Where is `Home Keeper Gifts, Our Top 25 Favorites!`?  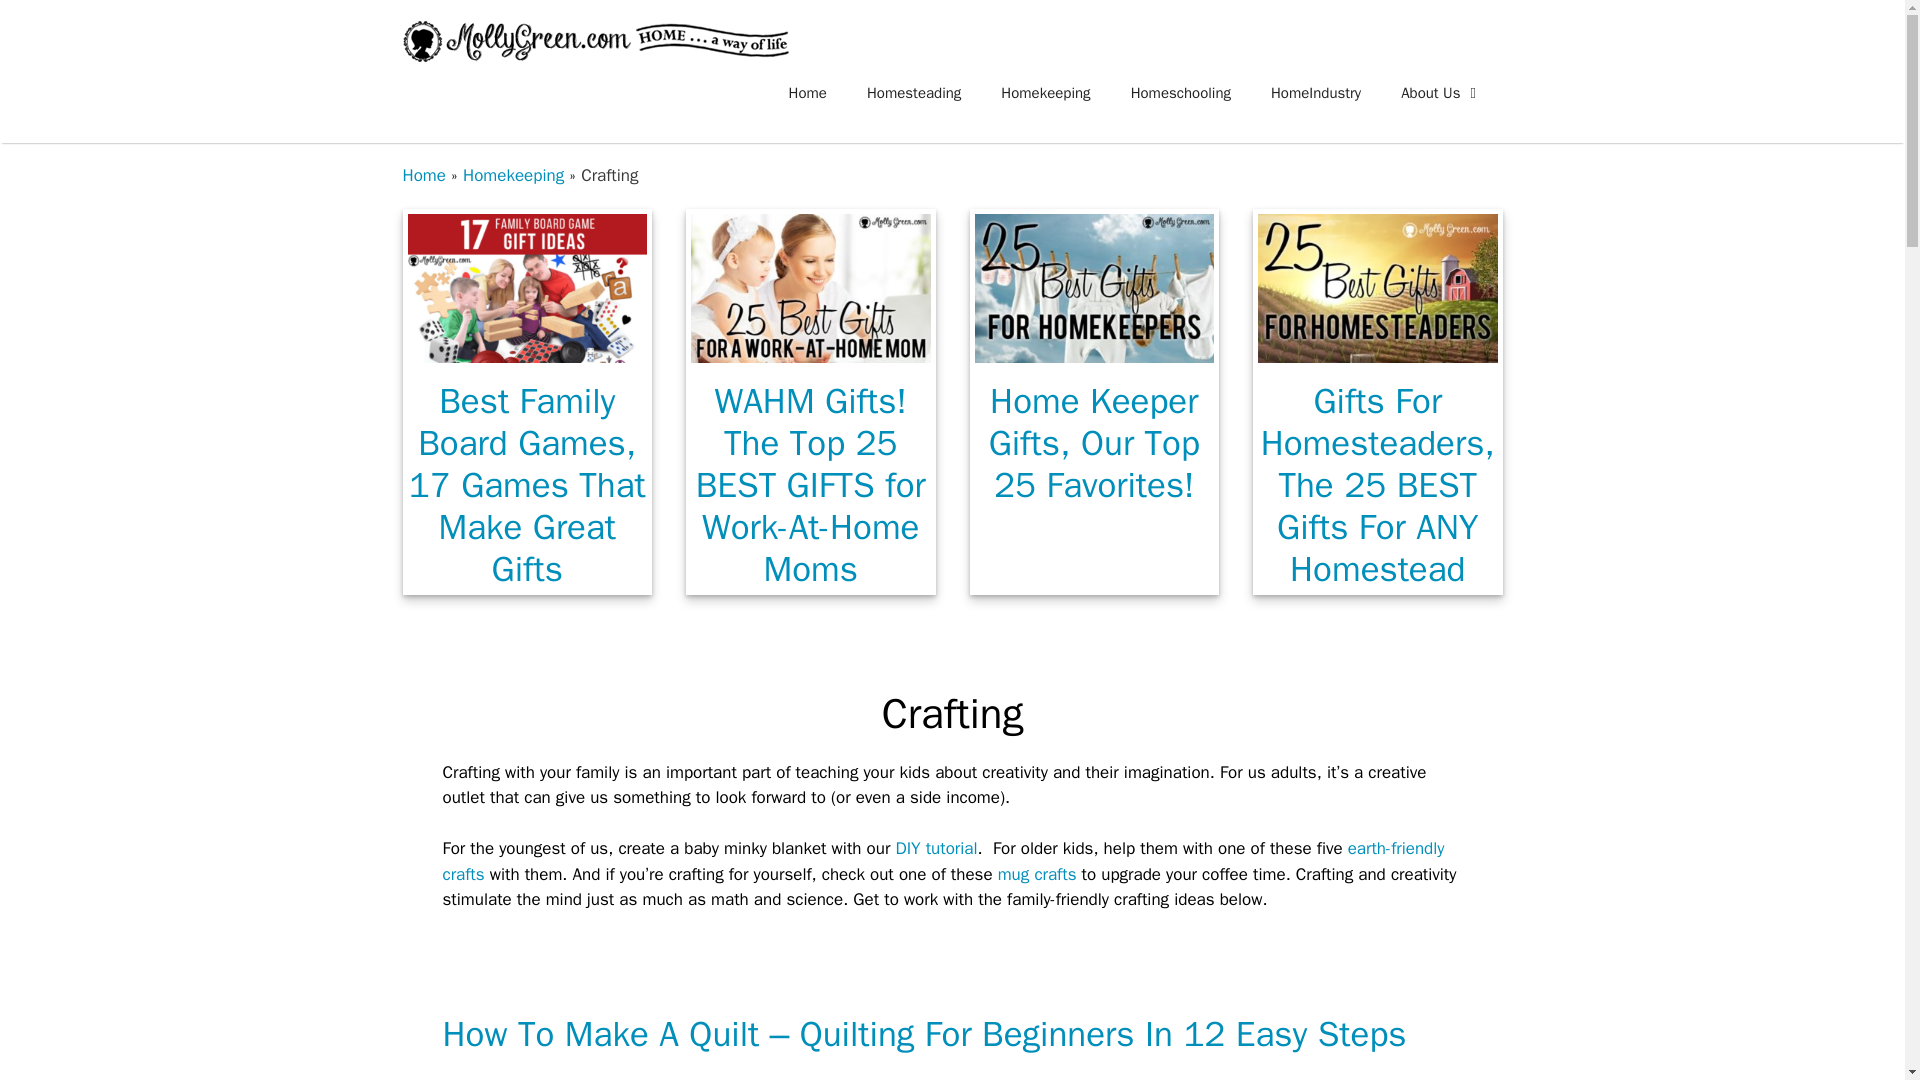
Home Keeper Gifts, Our Top 25 Favorites! is located at coordinates (1093, 350).